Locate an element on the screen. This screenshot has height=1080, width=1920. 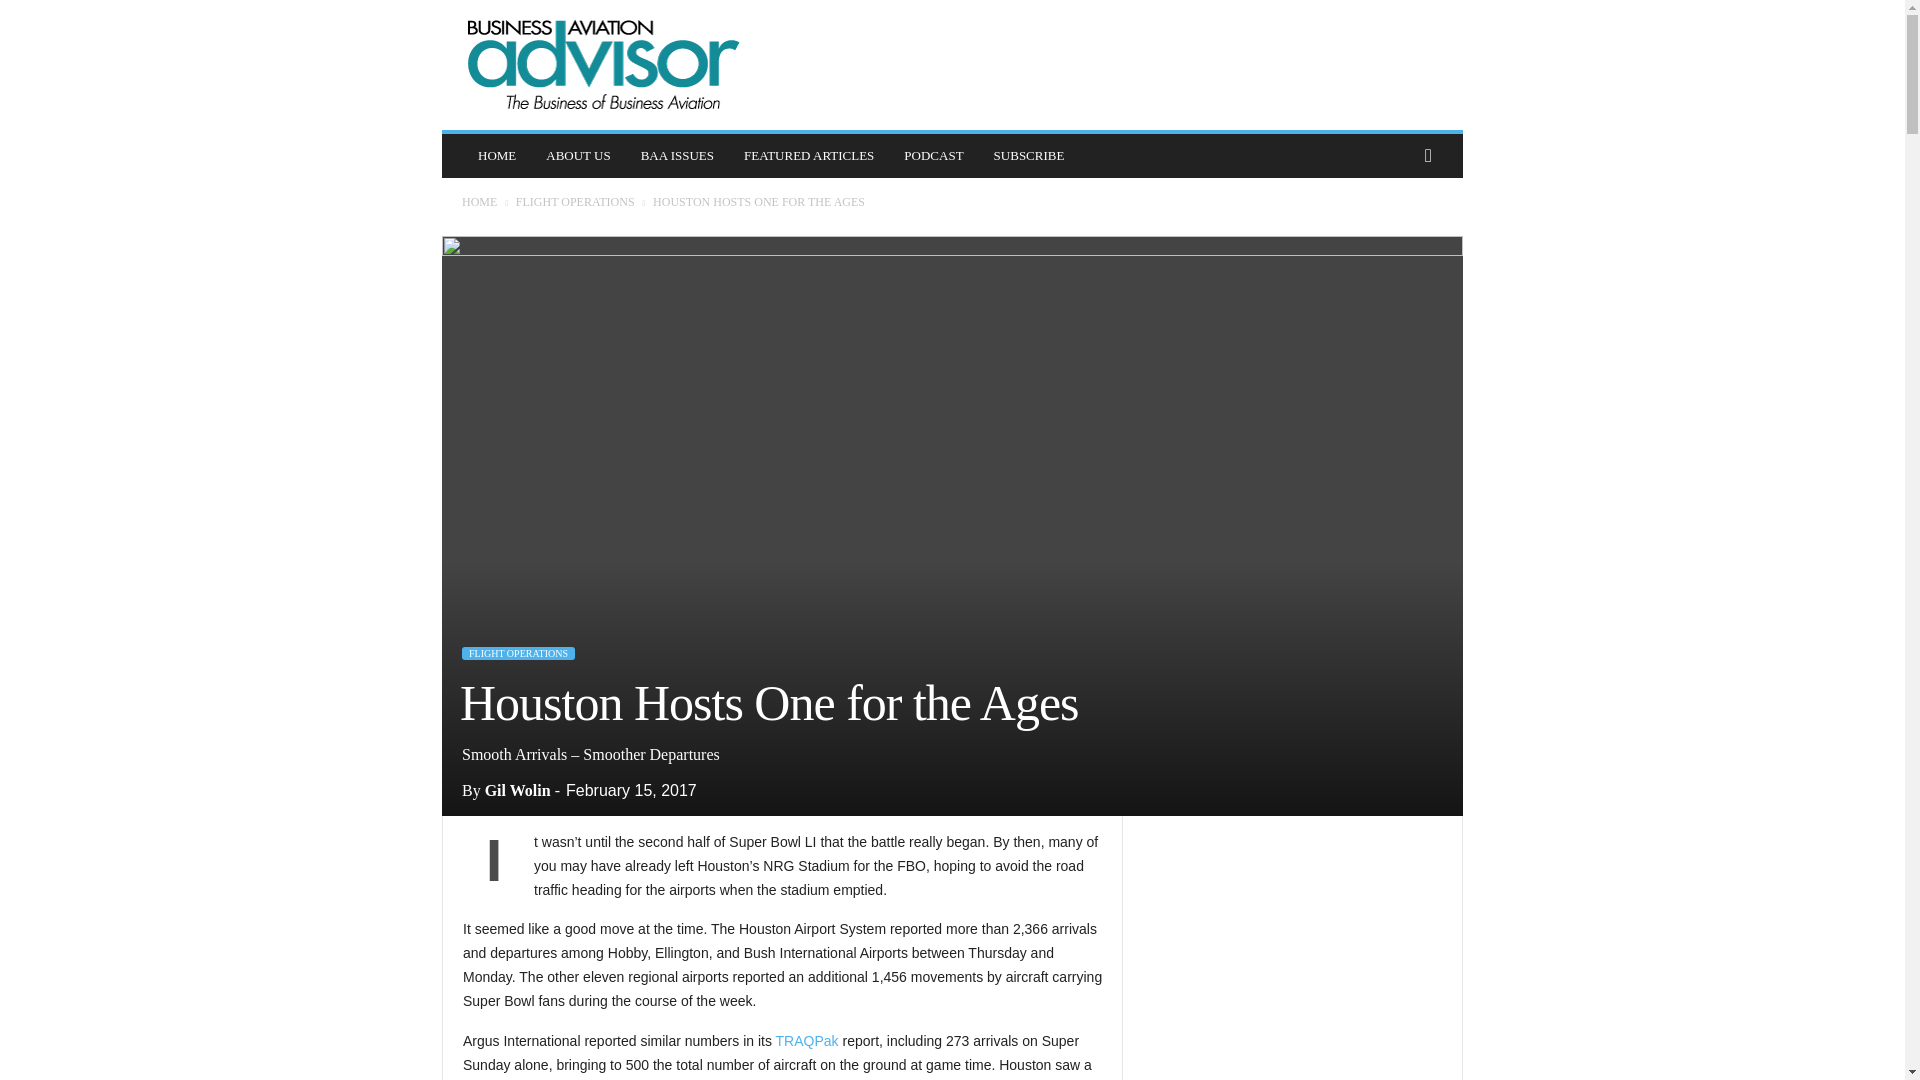
ABOUT US is located at coordinates (578, 156).